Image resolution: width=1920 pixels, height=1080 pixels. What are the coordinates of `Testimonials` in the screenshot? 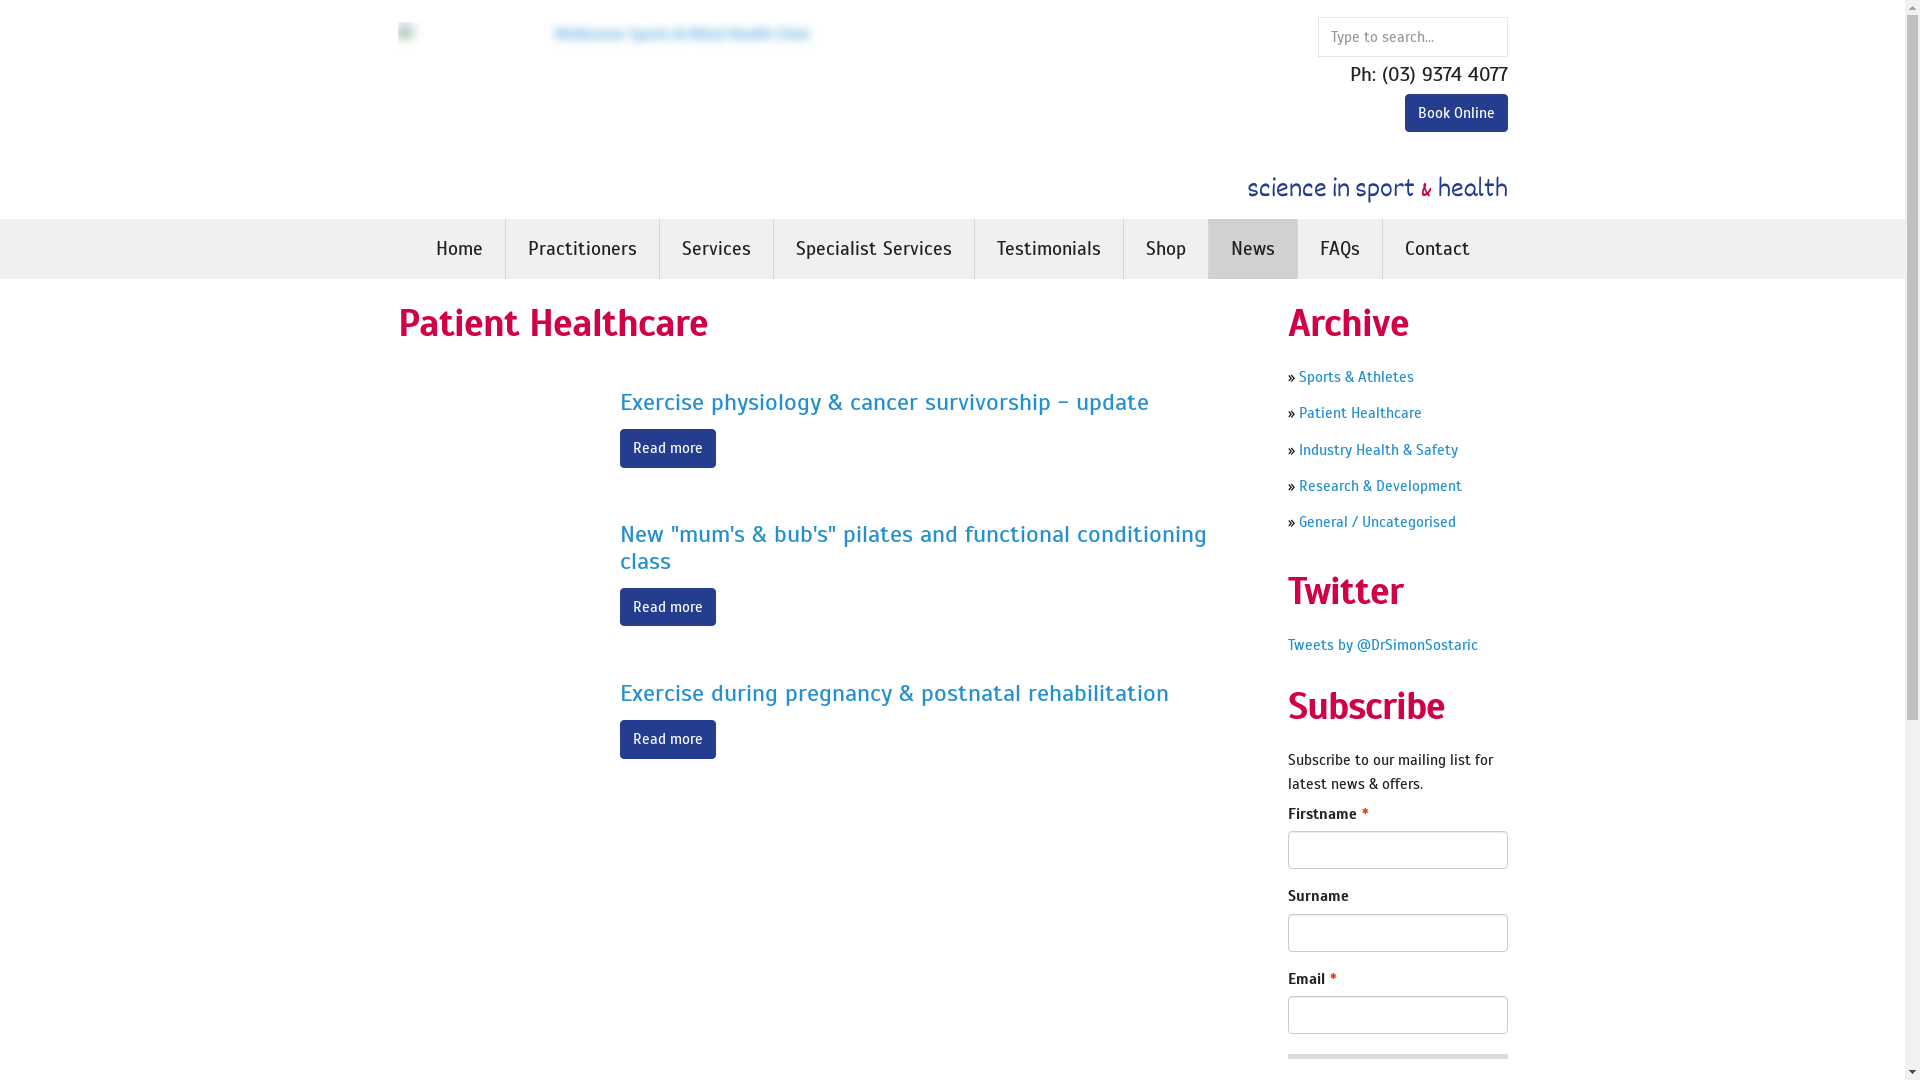 It's located at (1048, 249).